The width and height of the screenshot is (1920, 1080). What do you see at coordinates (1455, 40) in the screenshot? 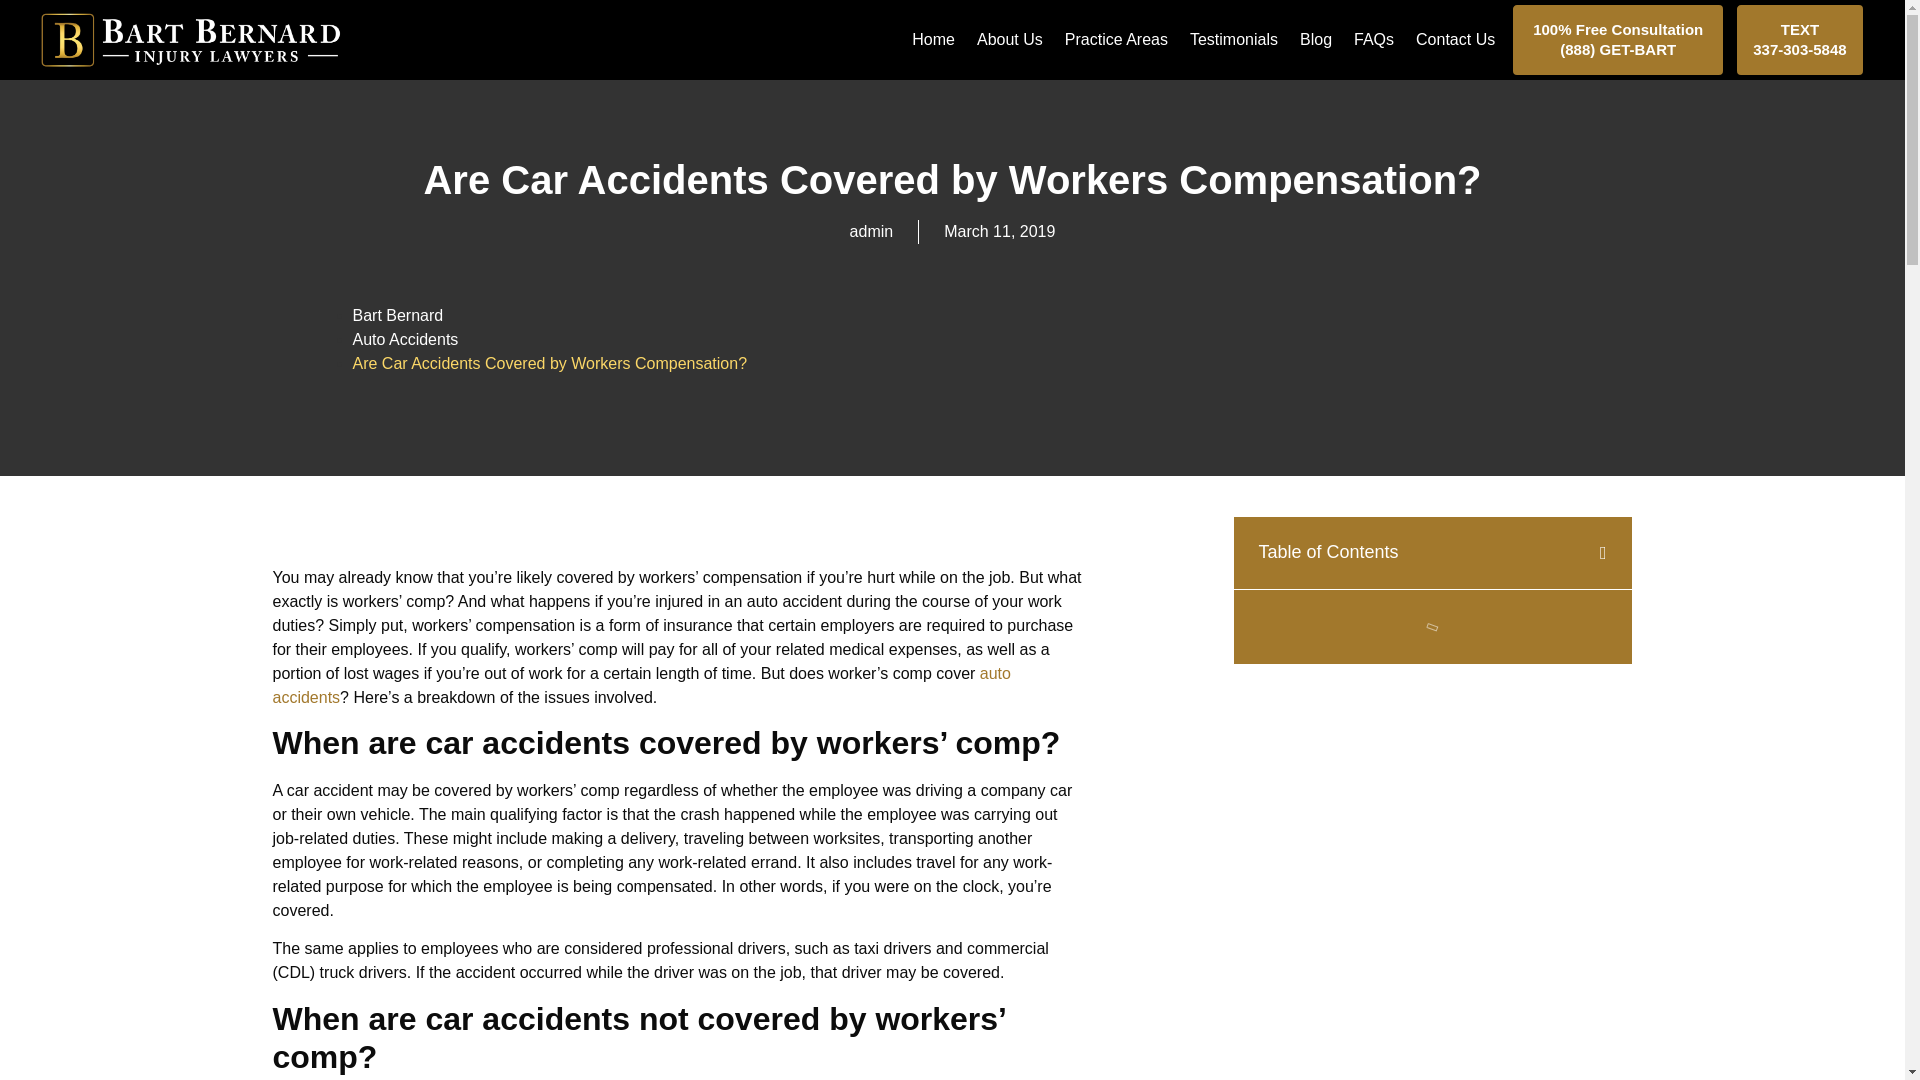
I see `Contact Us` at bounding box center [1455, 40].